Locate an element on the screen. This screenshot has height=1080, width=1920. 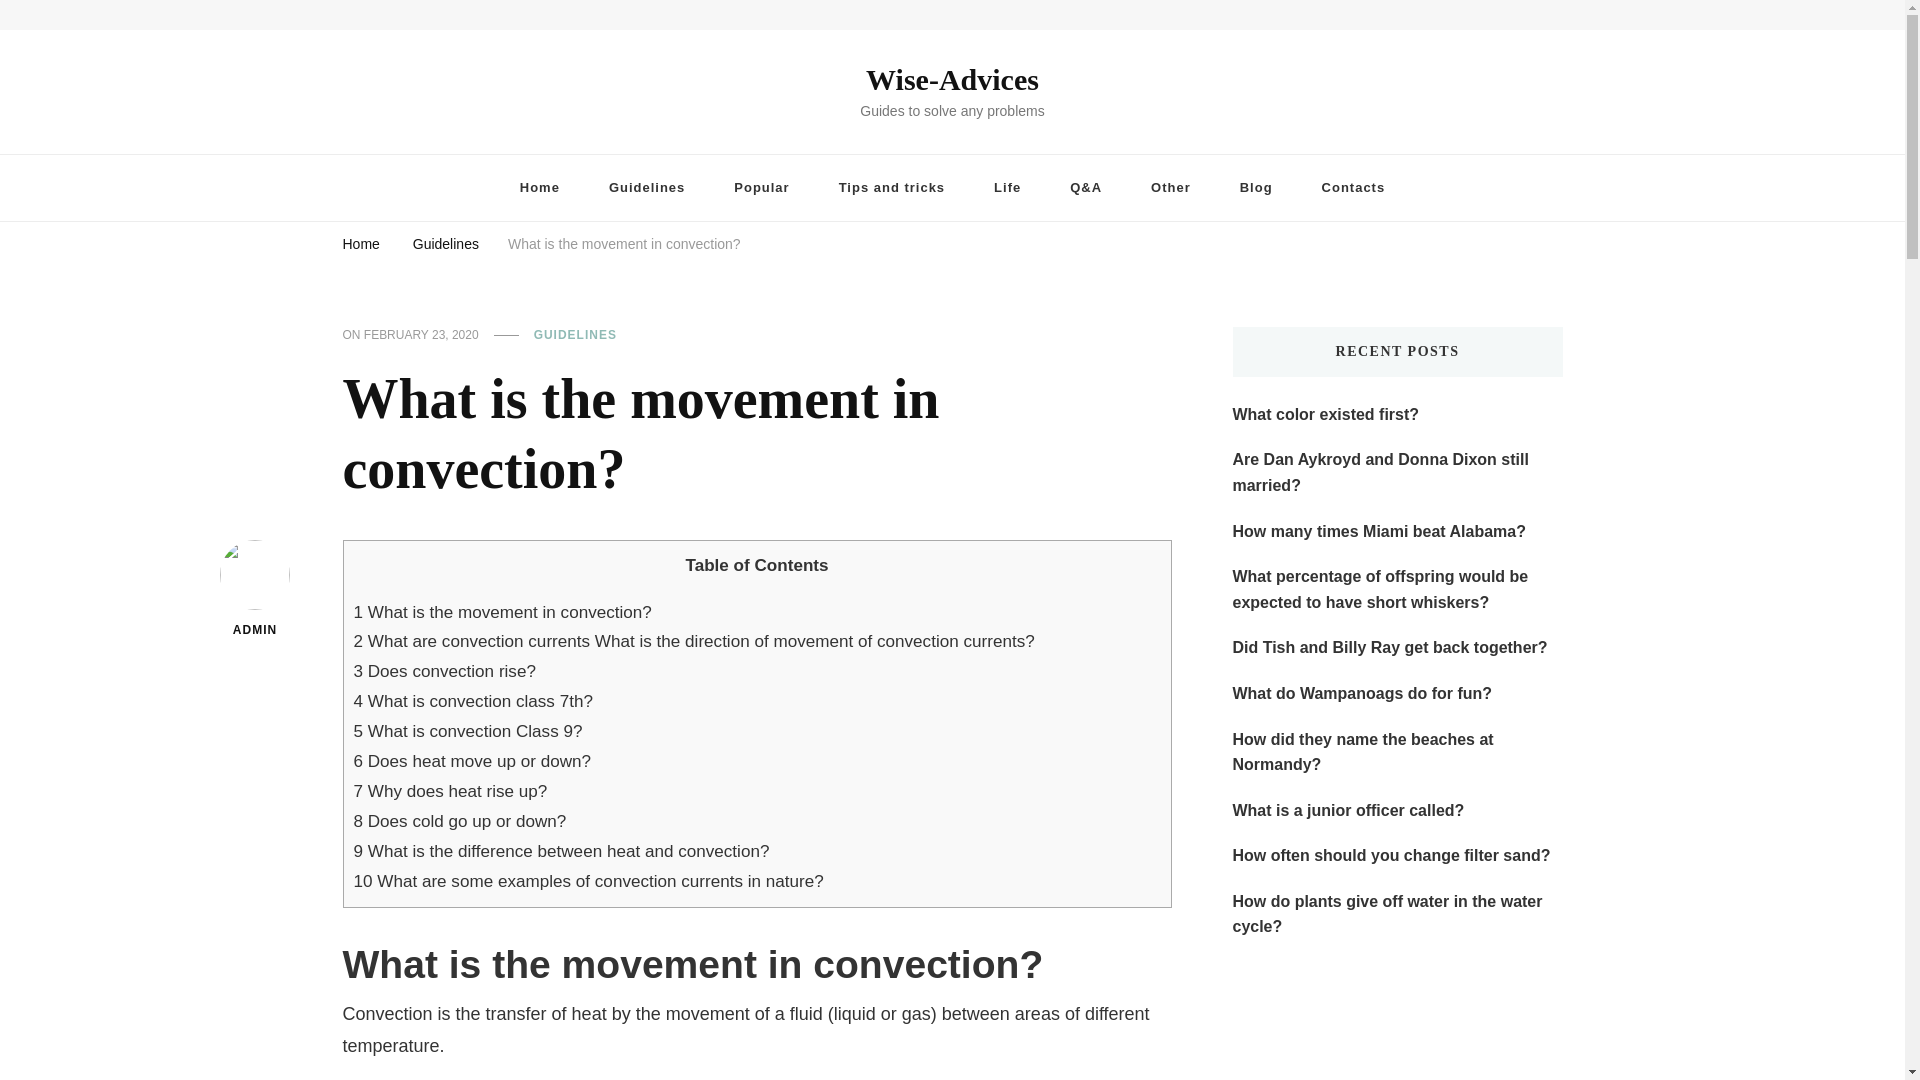
FEBRUARY 23, 2020 is located at coordinates (421, 336).